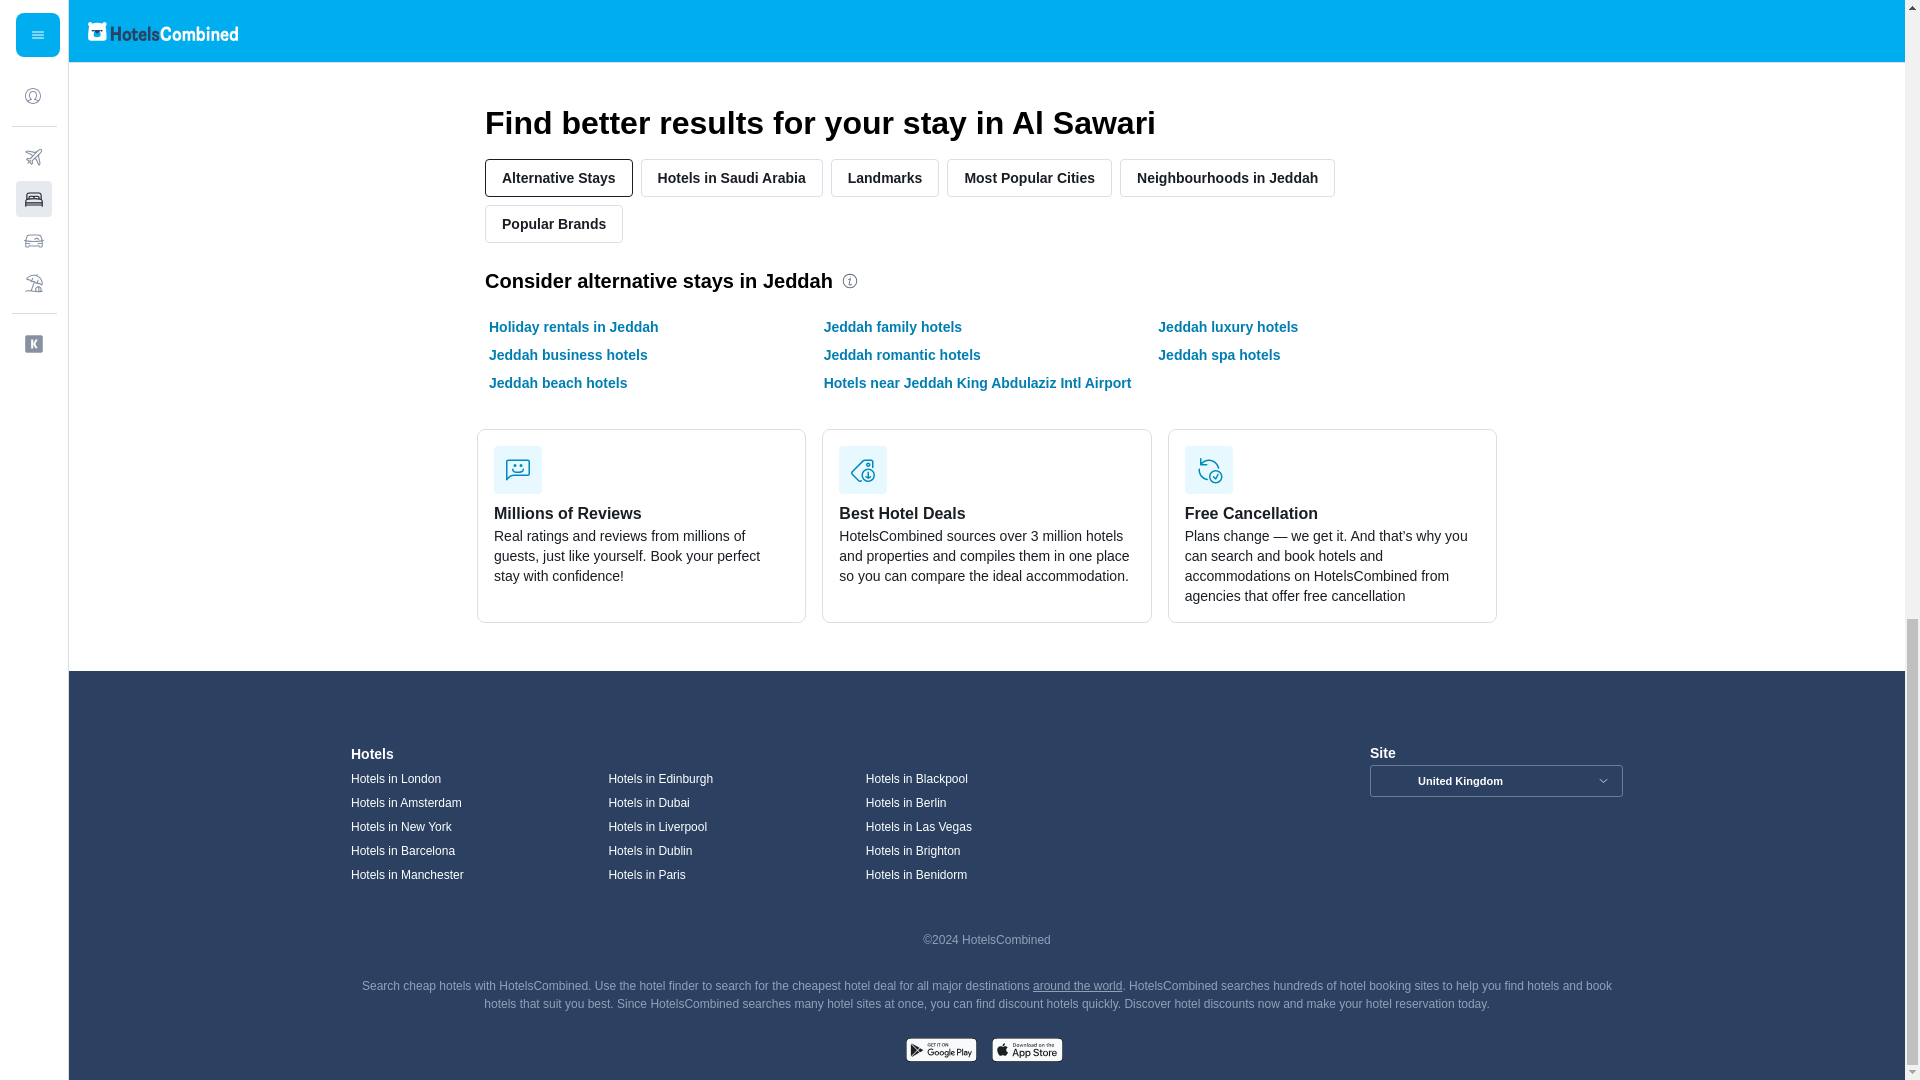 Image resolution: width=1920 pixels, height=1080 pixels. What do you see at coordinates (1226, 177) in the screenshot?
I see `Neighbourhoods in Jeddah` at bounding box center [1226, 177].